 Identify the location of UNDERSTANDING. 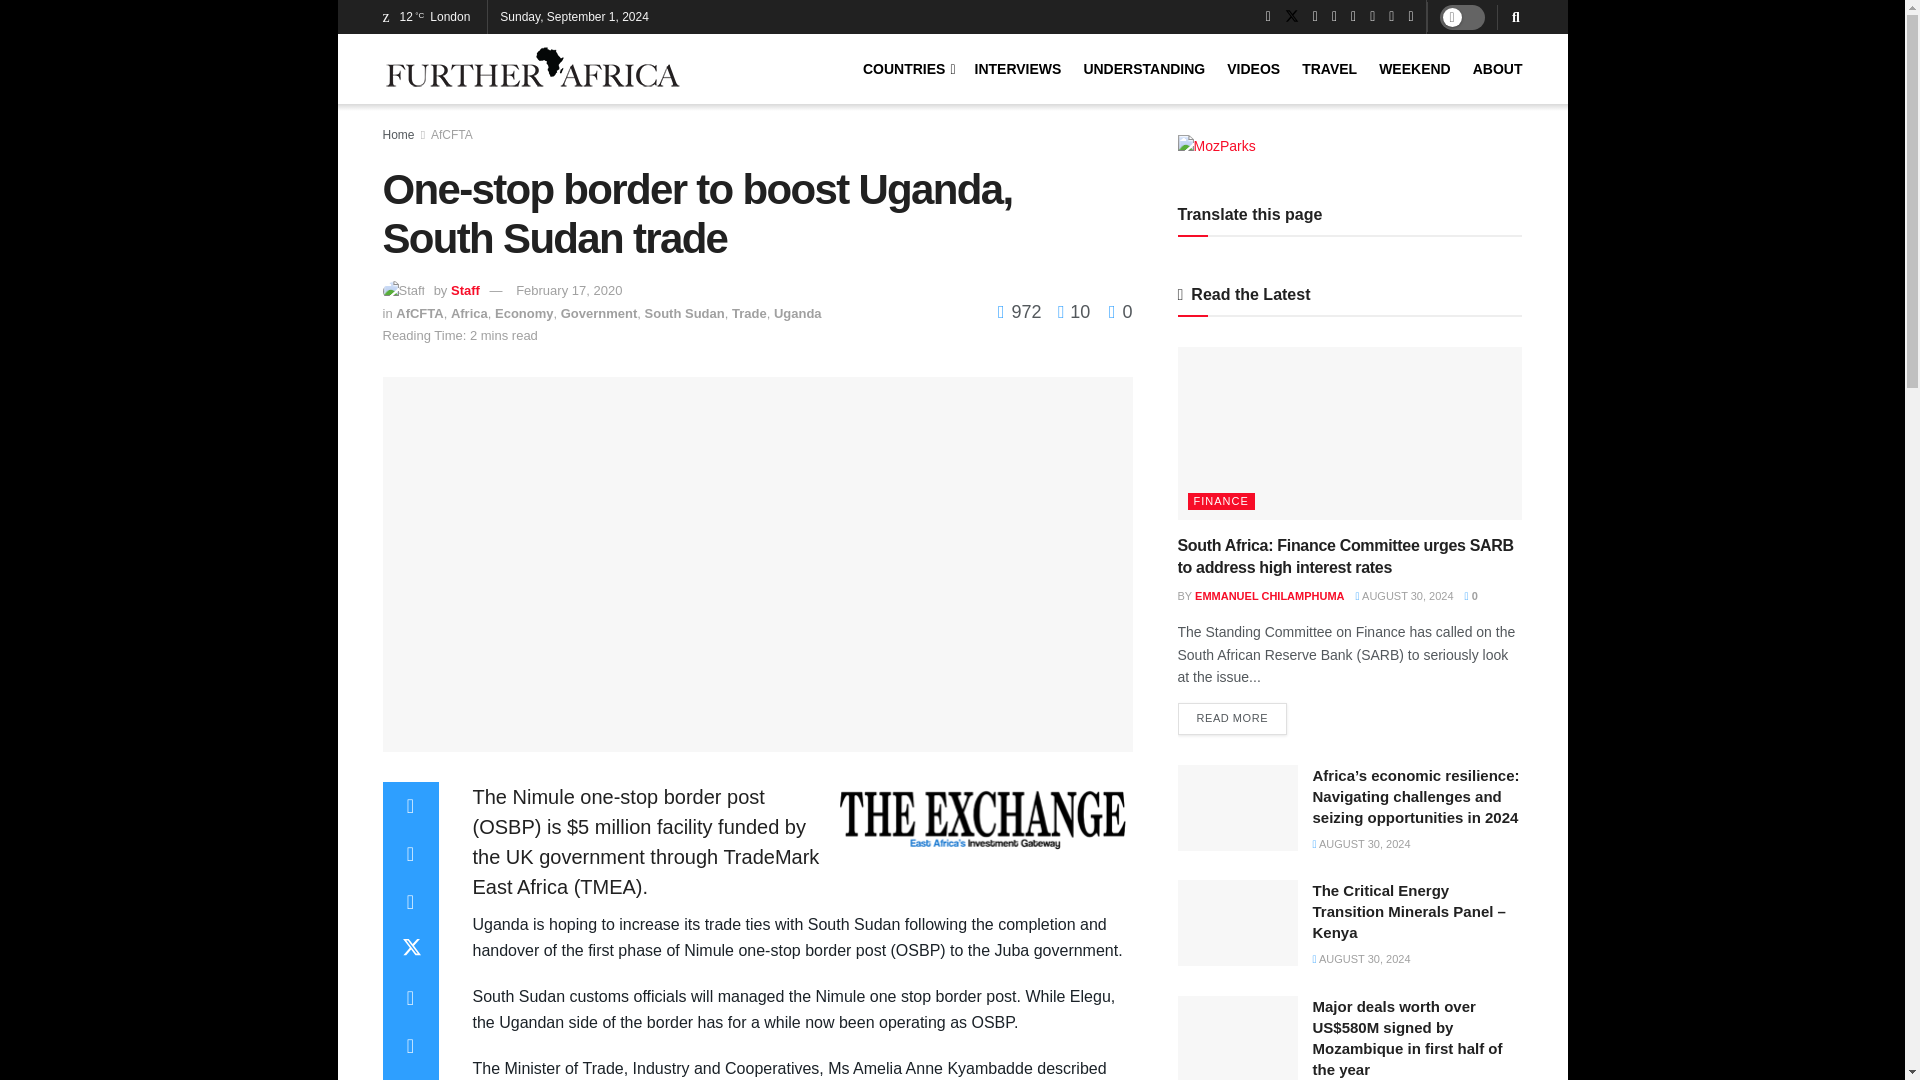
(1144, 68).